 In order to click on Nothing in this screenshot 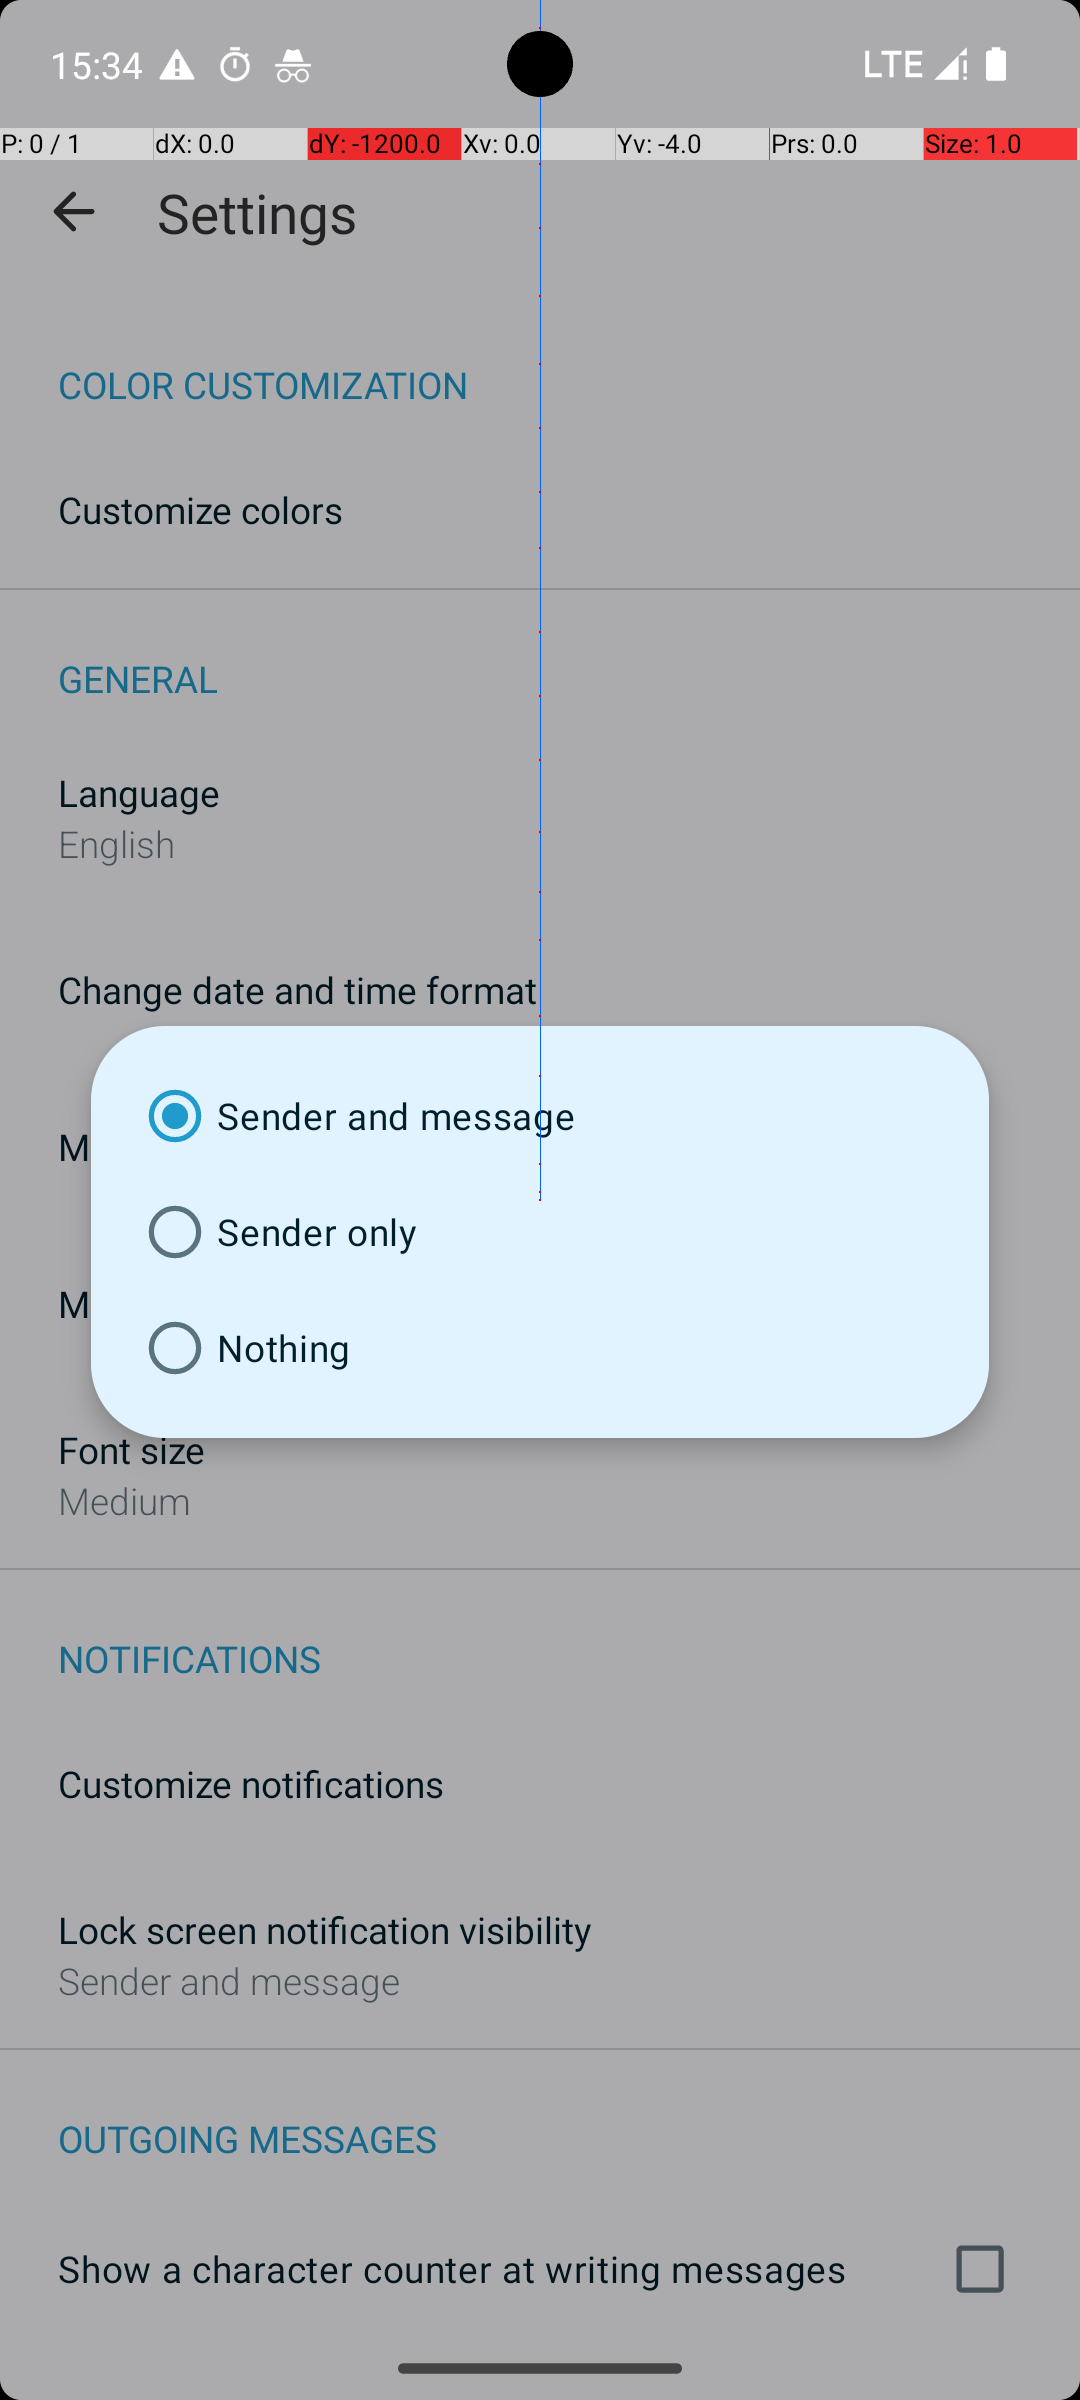, I will do `click(540, 1348)`.